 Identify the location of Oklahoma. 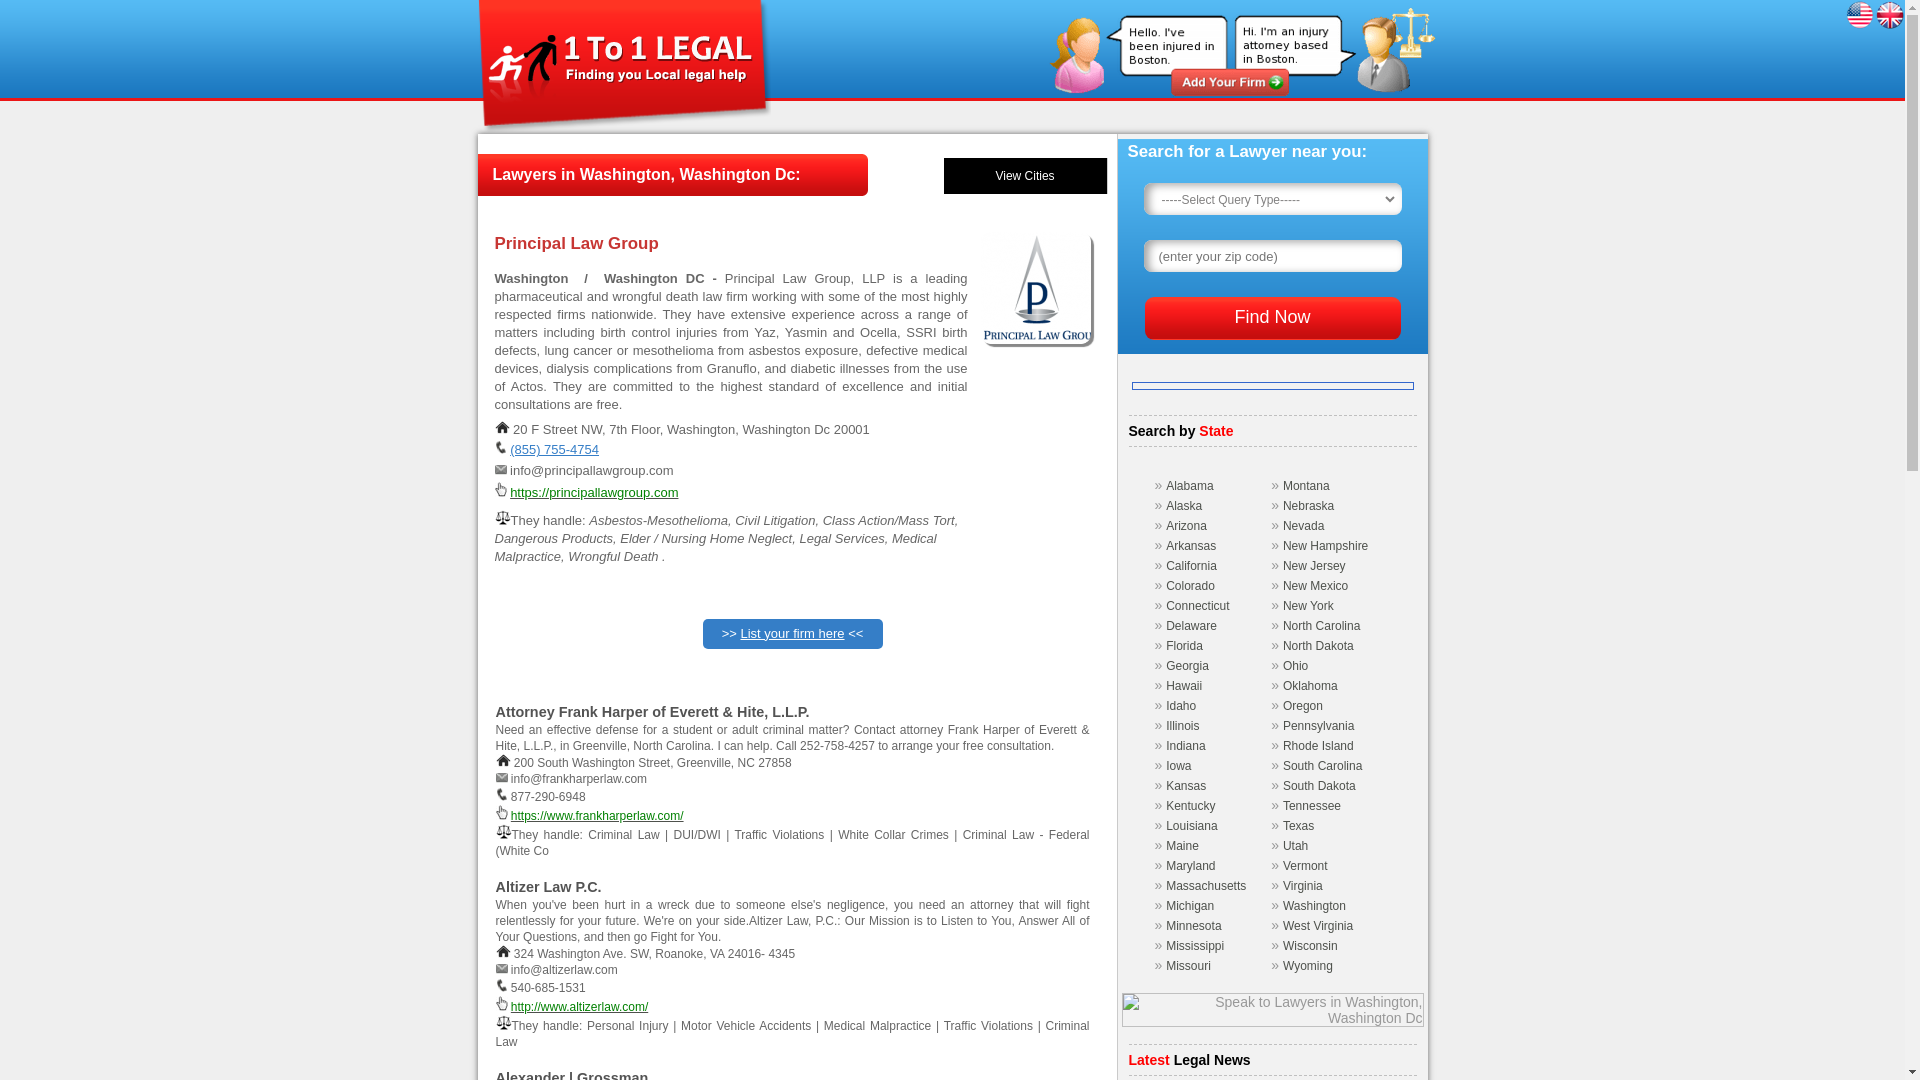
(1310, 686).